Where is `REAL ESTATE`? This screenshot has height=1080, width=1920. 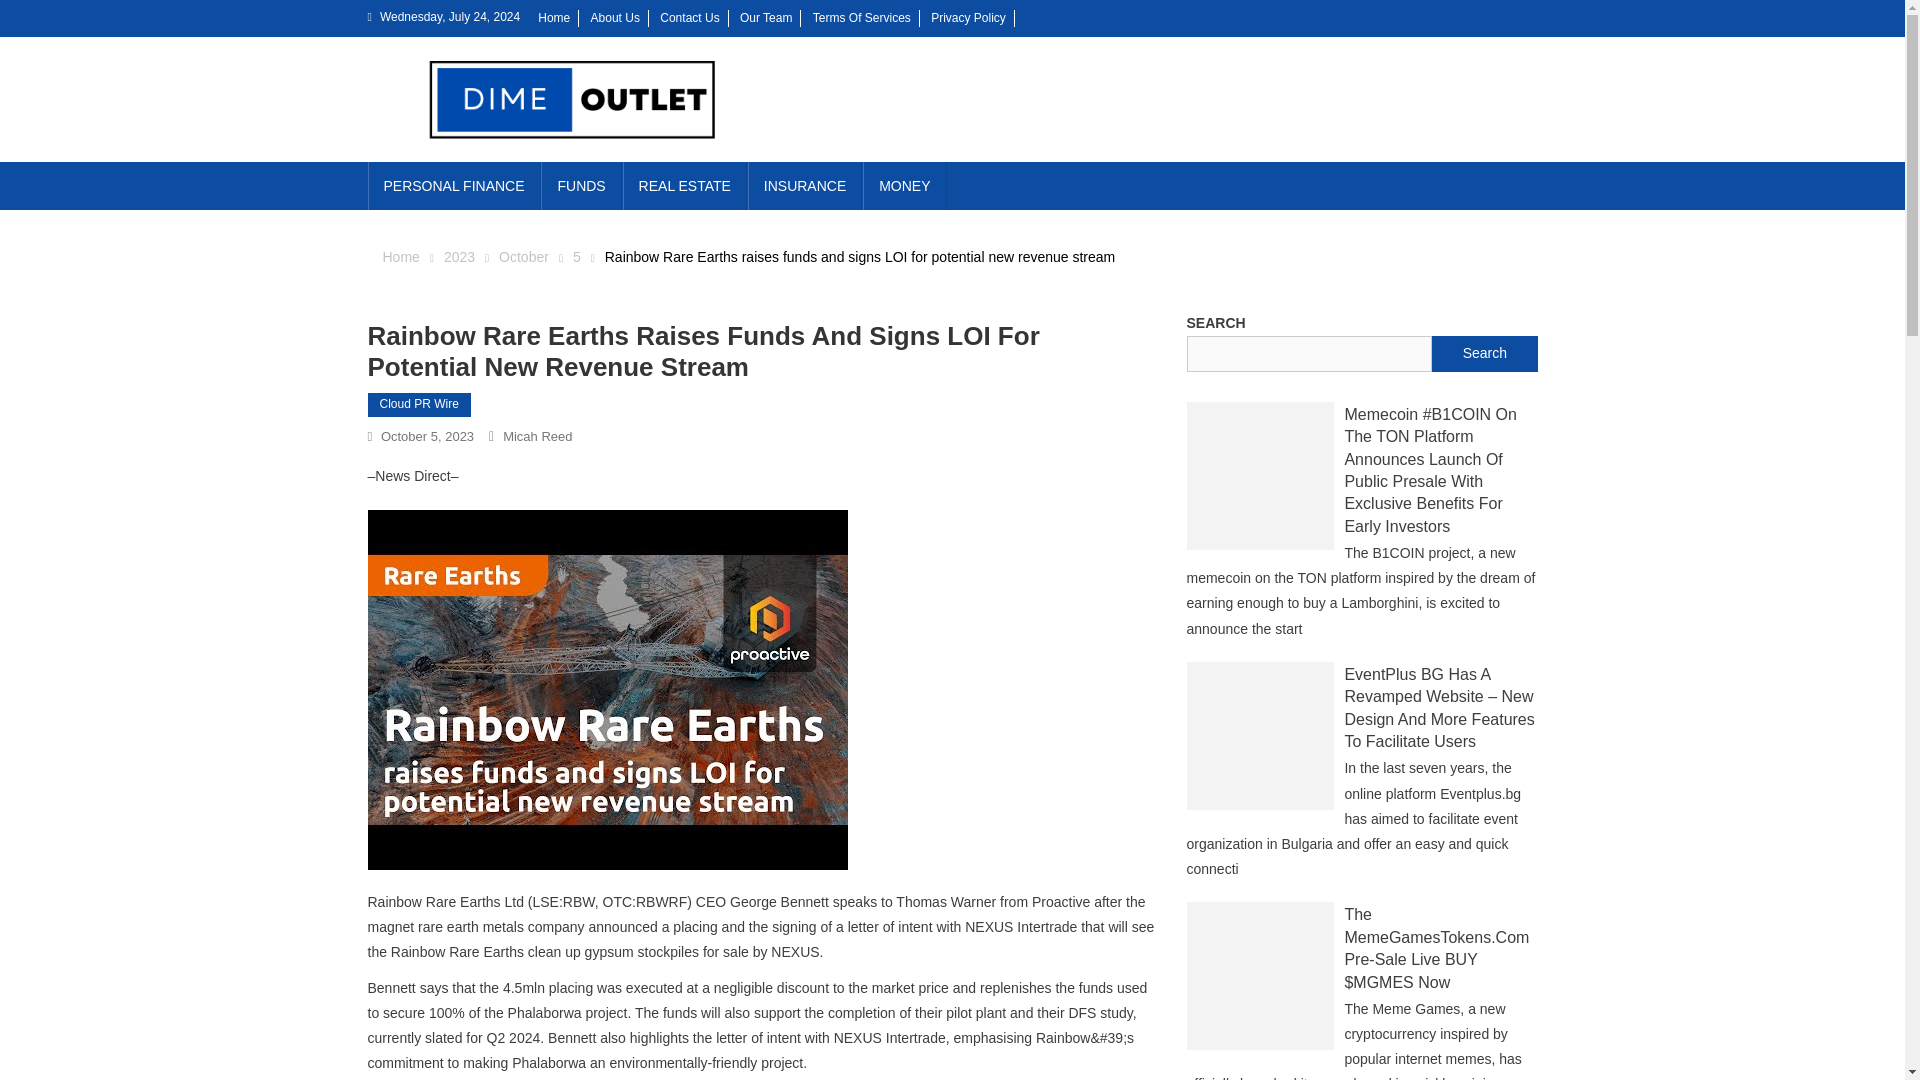
REAL ESTATE is located at coordinates (684, 186).